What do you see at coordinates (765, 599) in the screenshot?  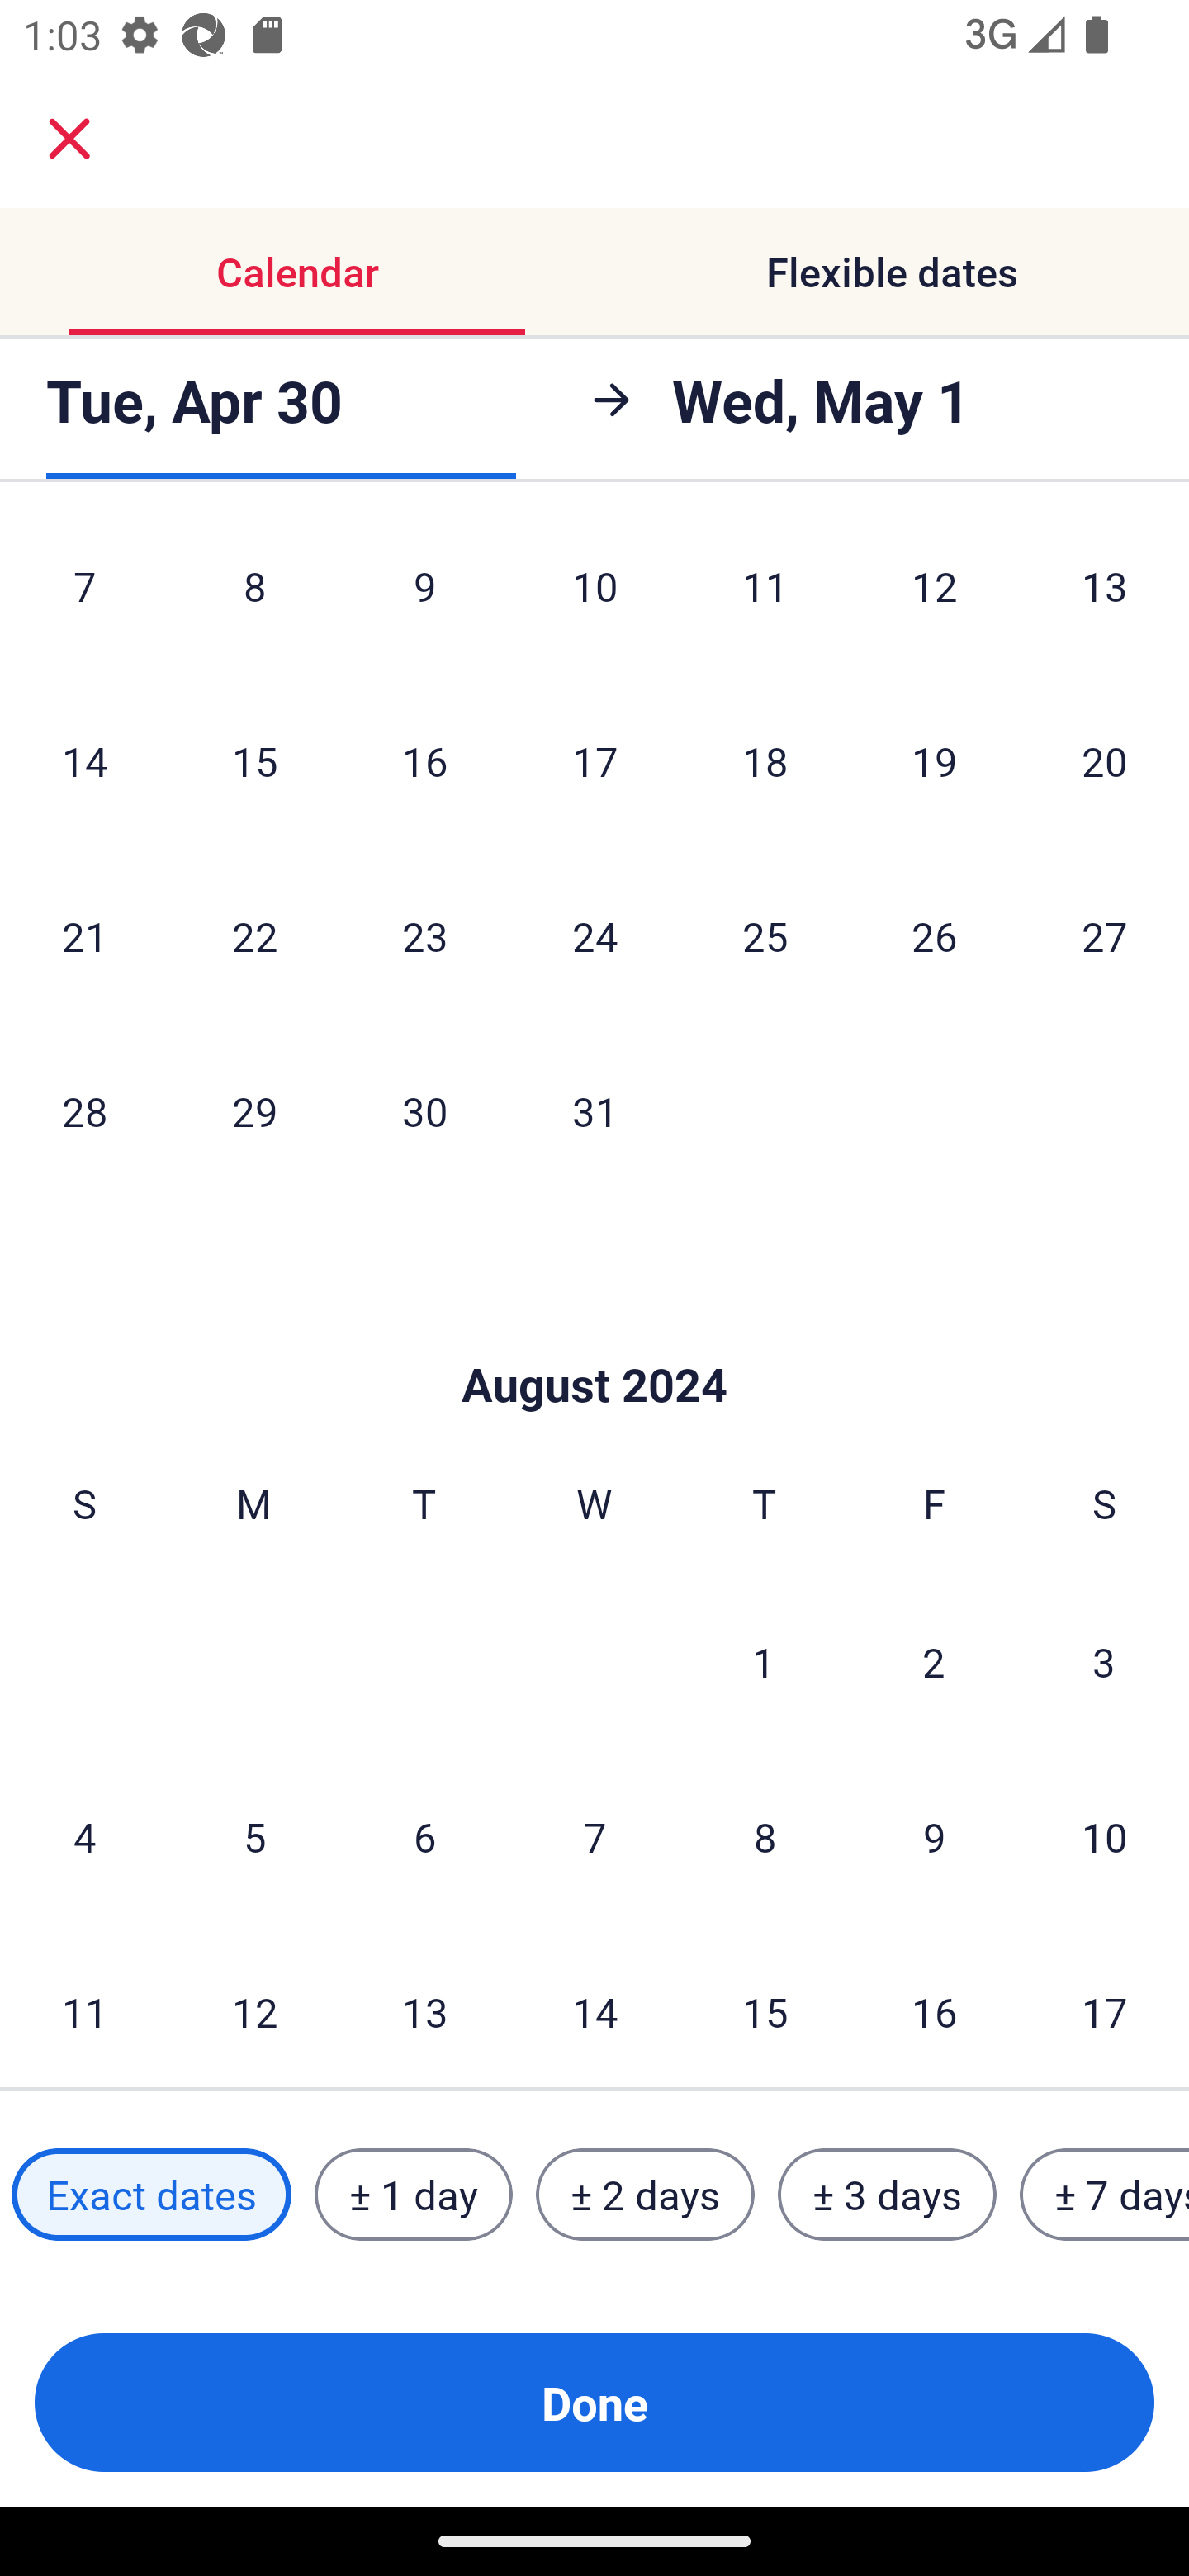 I see `11 Thursday, July 11, 2024` at bounding box center [765, 599].